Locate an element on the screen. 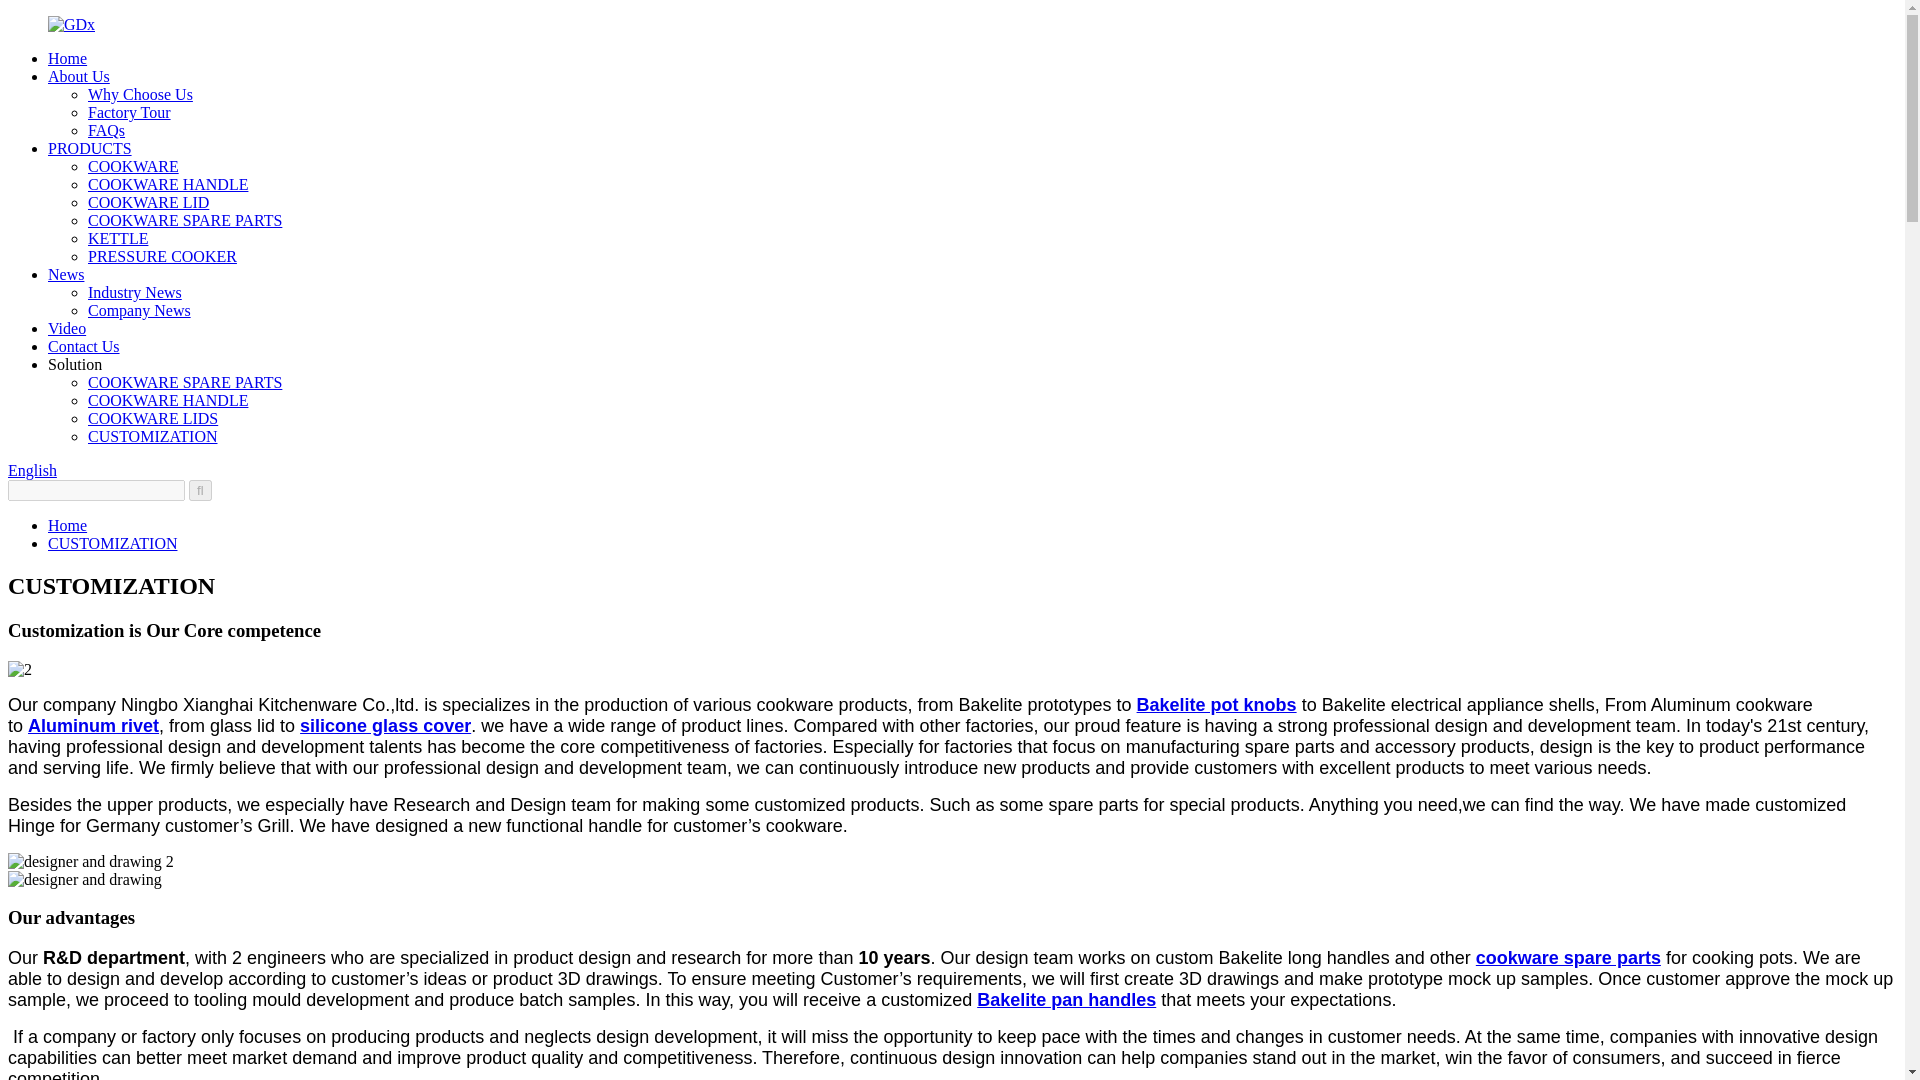  COOKWARE LID is located at coordinates (148, 202).